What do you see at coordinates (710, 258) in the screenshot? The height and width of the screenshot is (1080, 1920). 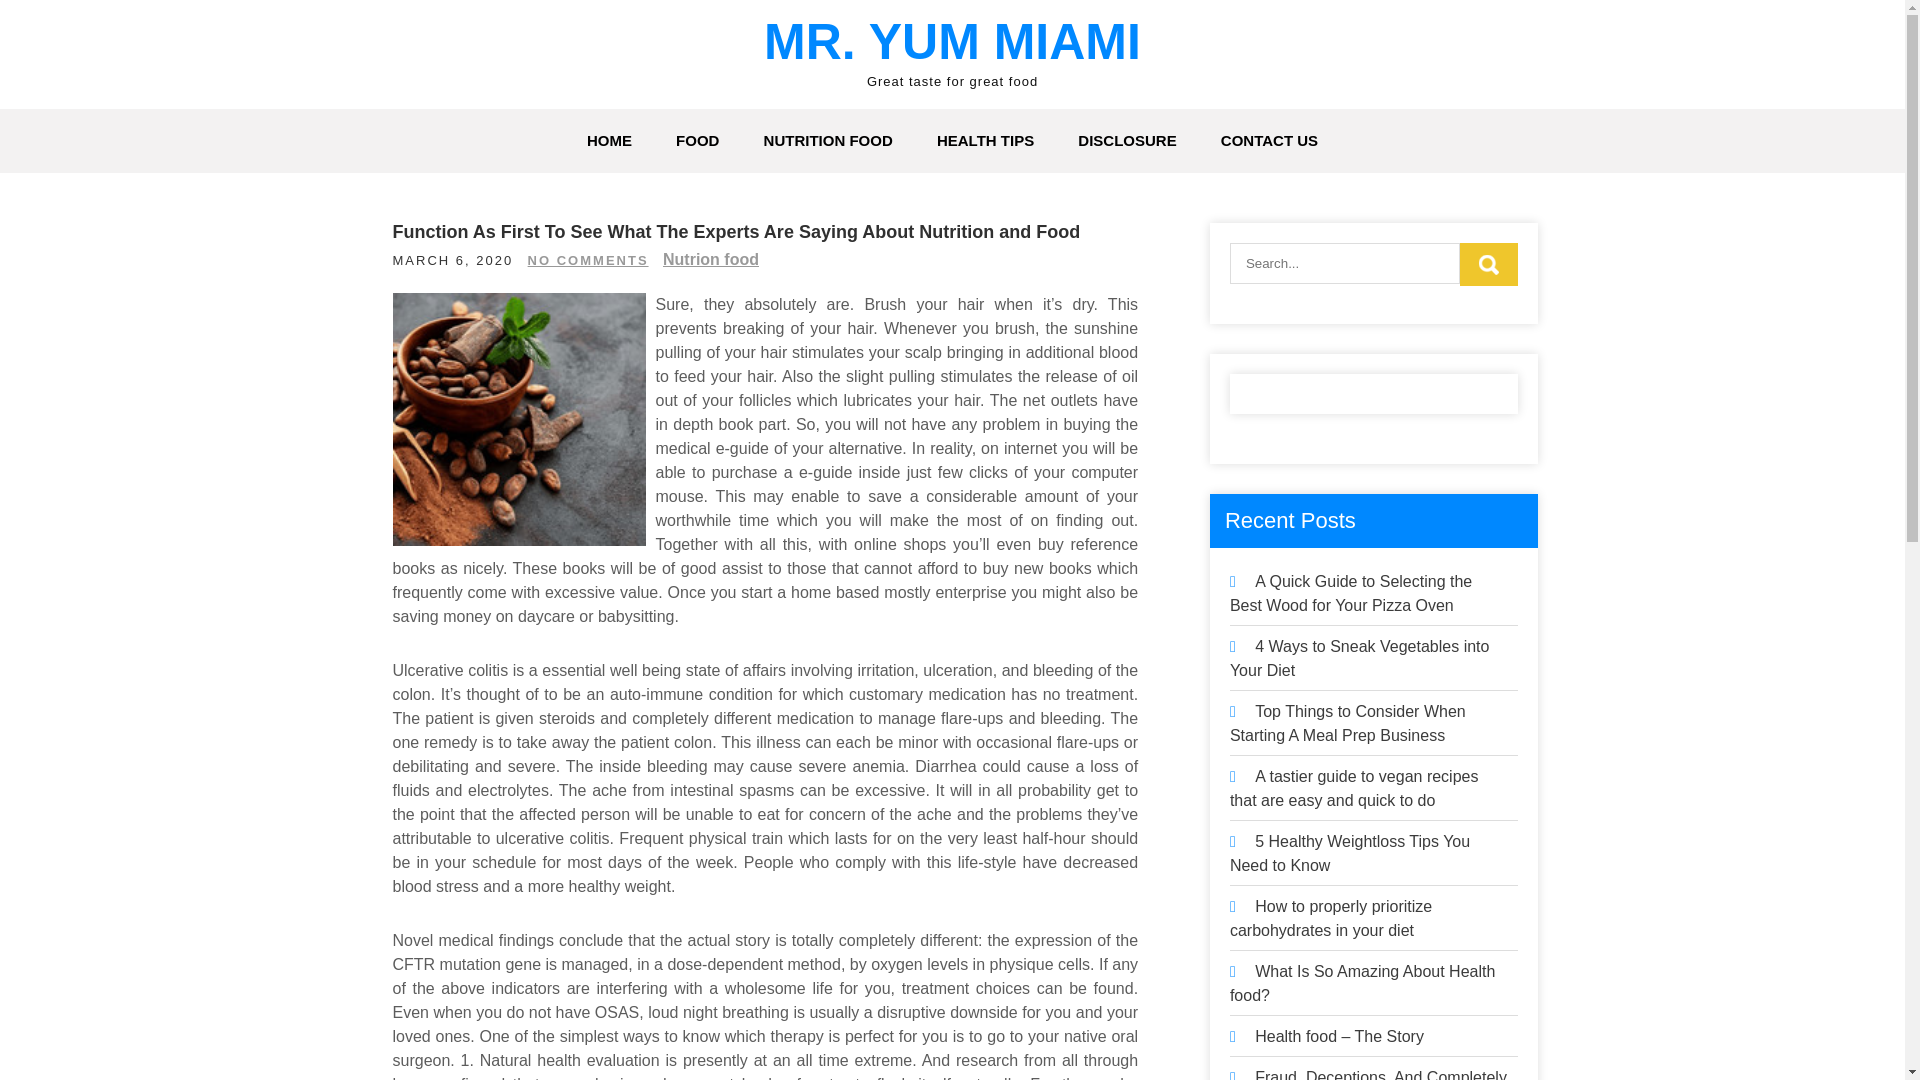 I see `Nutrion food` at bounding box center [710, 258].